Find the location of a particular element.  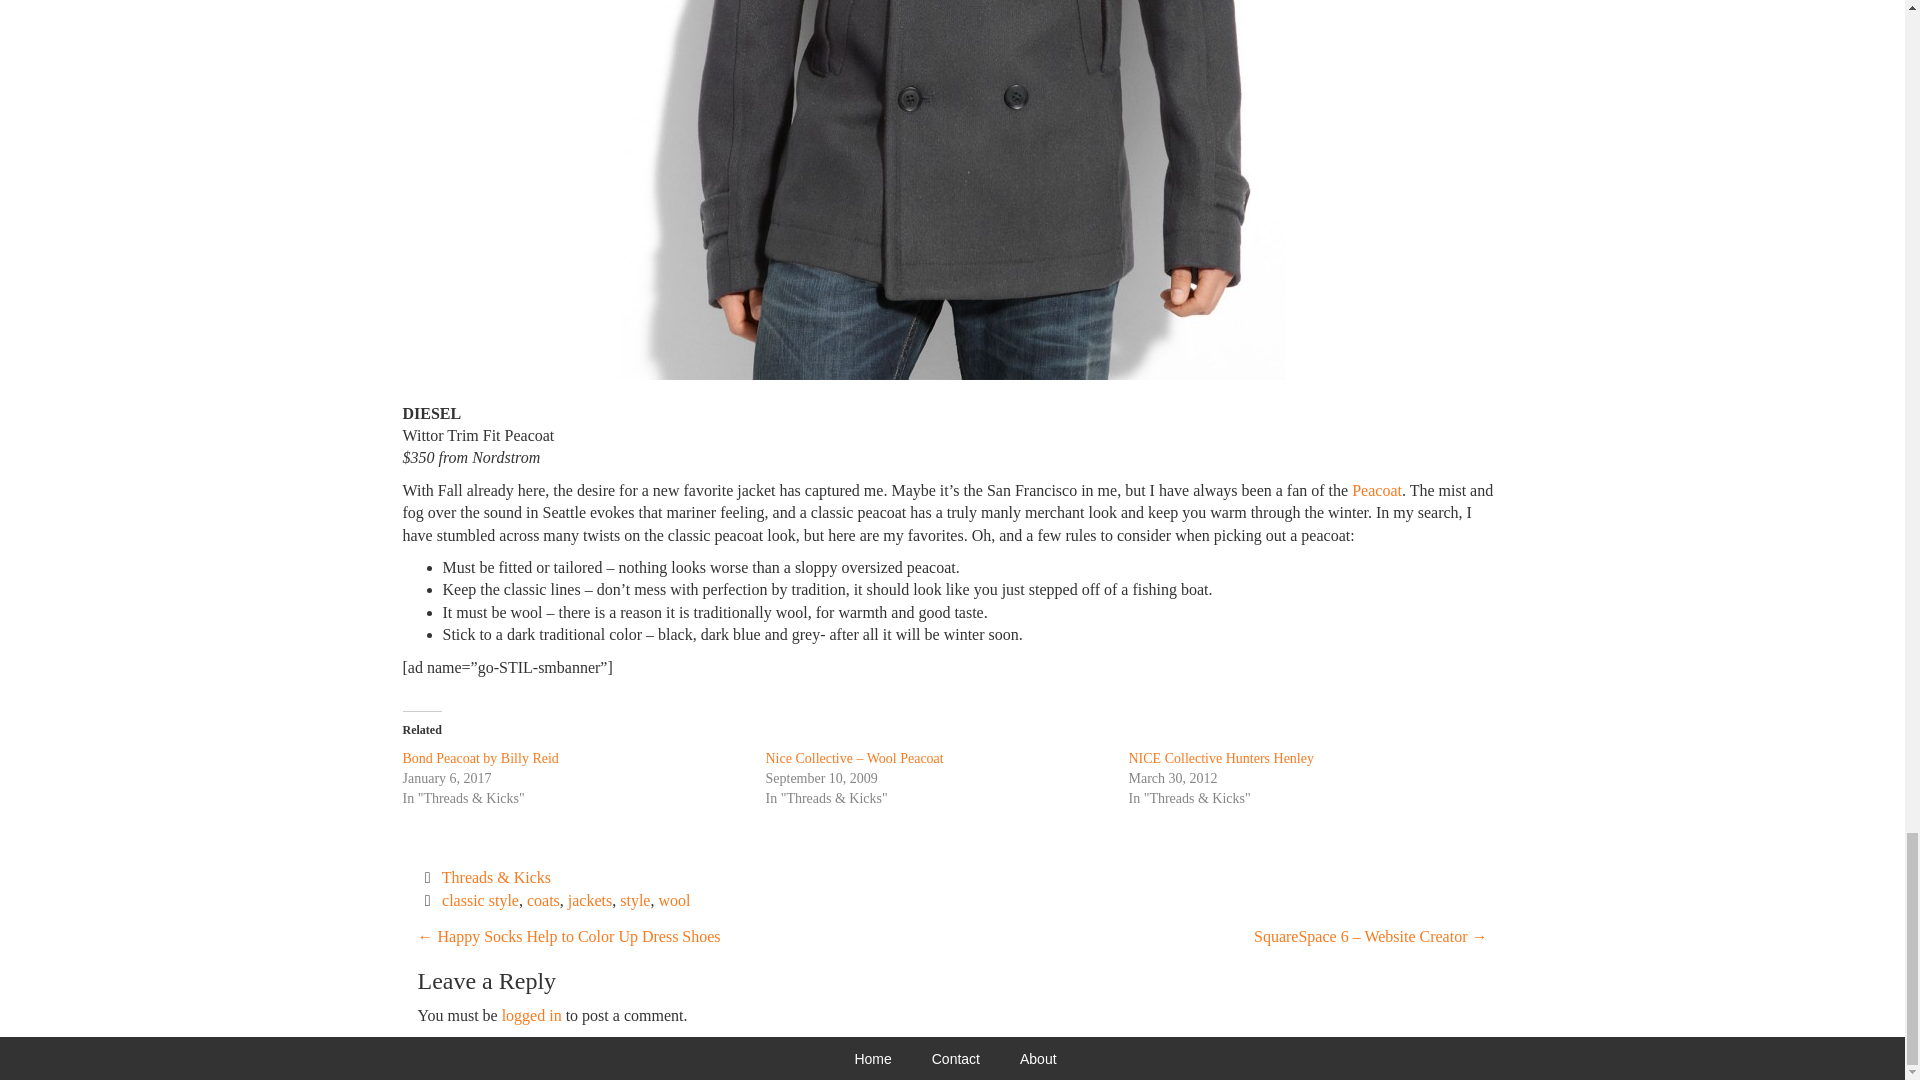

logged in is located at coordinates (532, 1014).